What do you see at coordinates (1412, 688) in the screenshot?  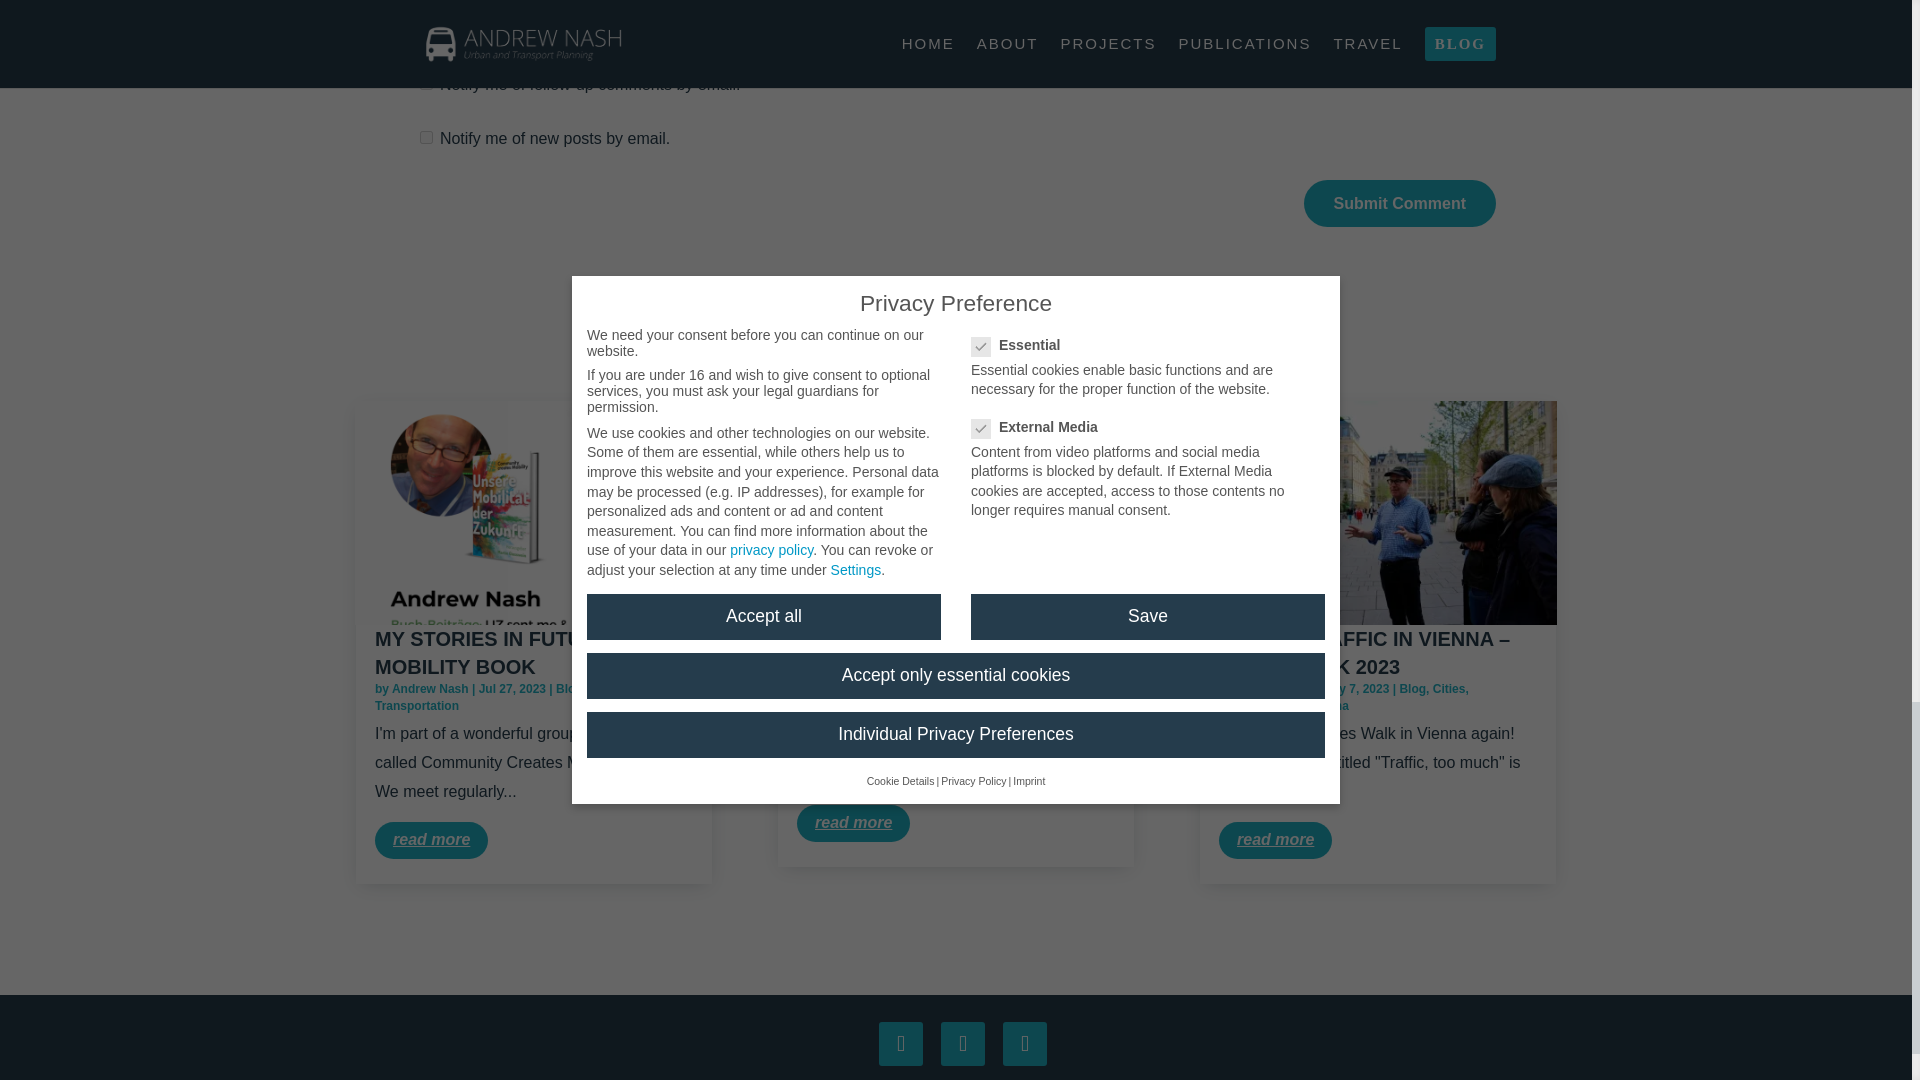 I see `Blog` at bounding box center [1412, 688].